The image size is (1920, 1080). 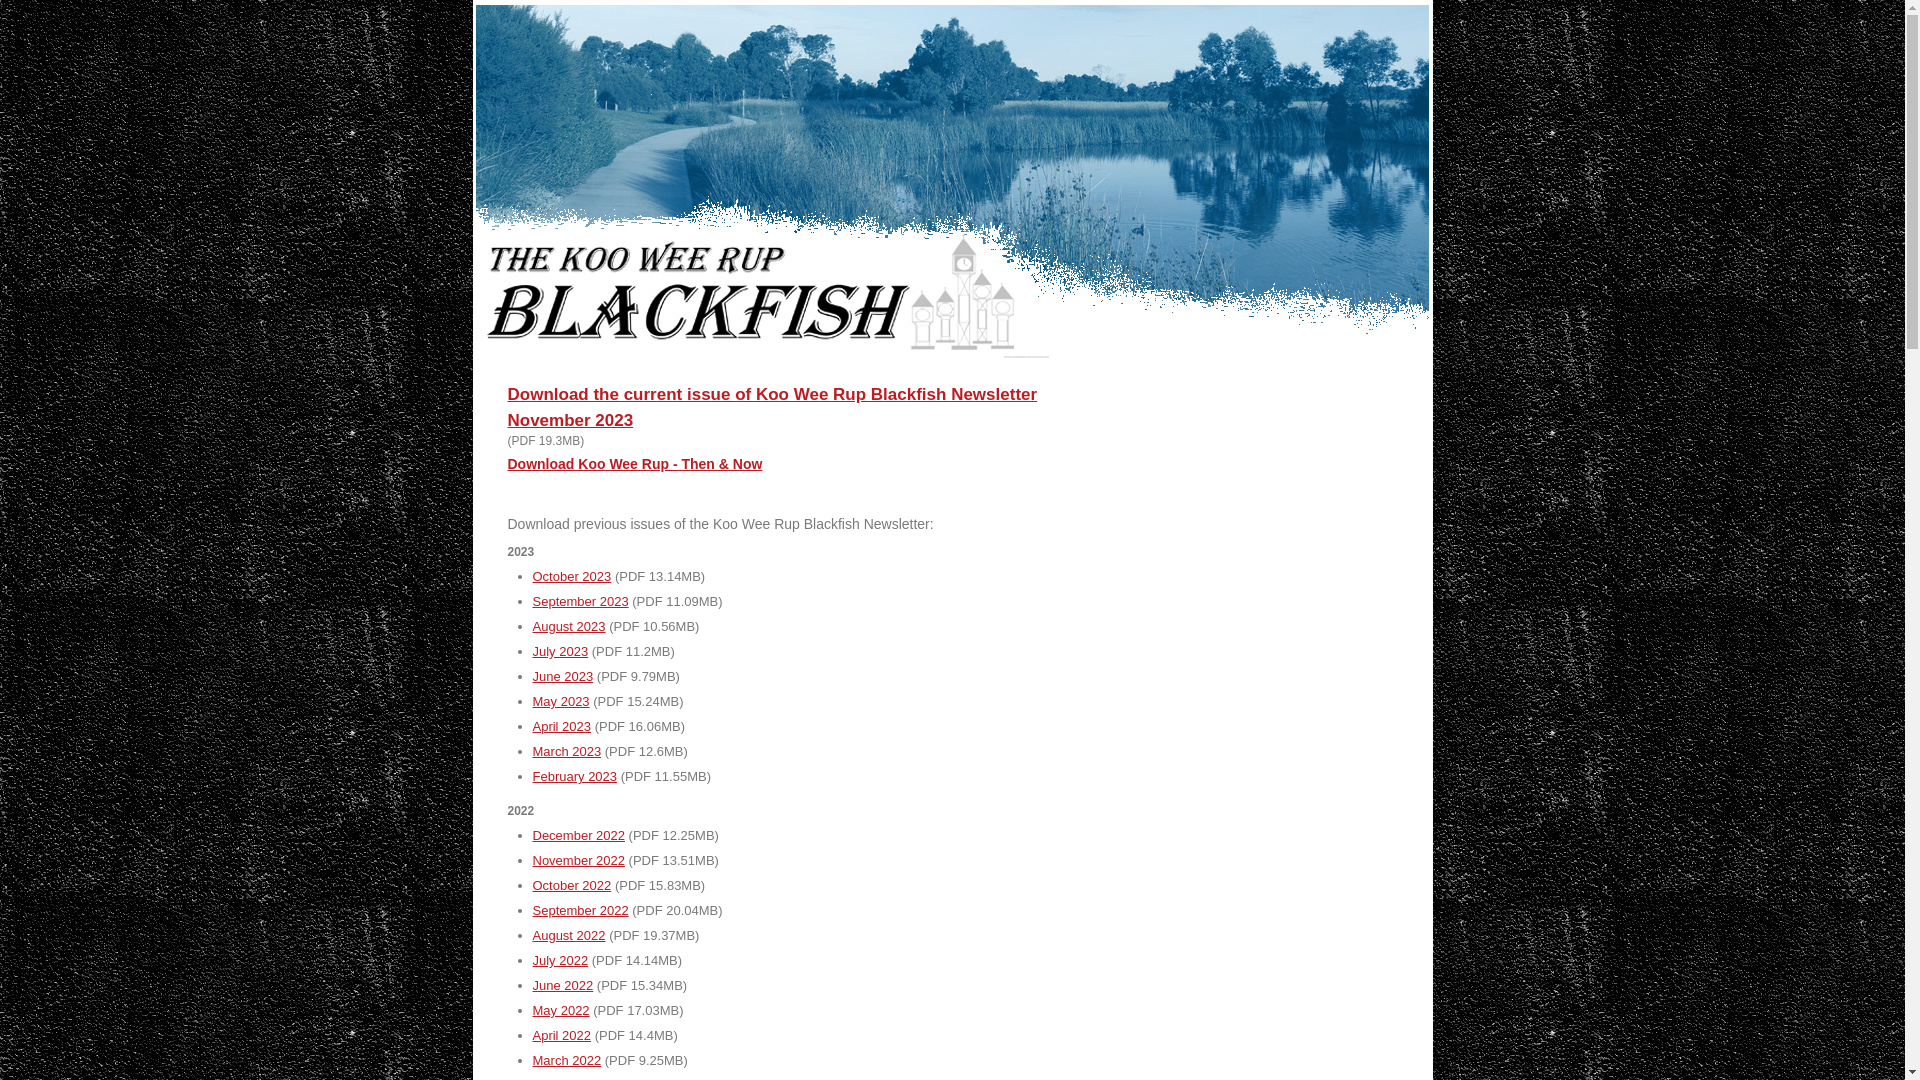 I want to click on June 2022, so click(x=562, y=986).